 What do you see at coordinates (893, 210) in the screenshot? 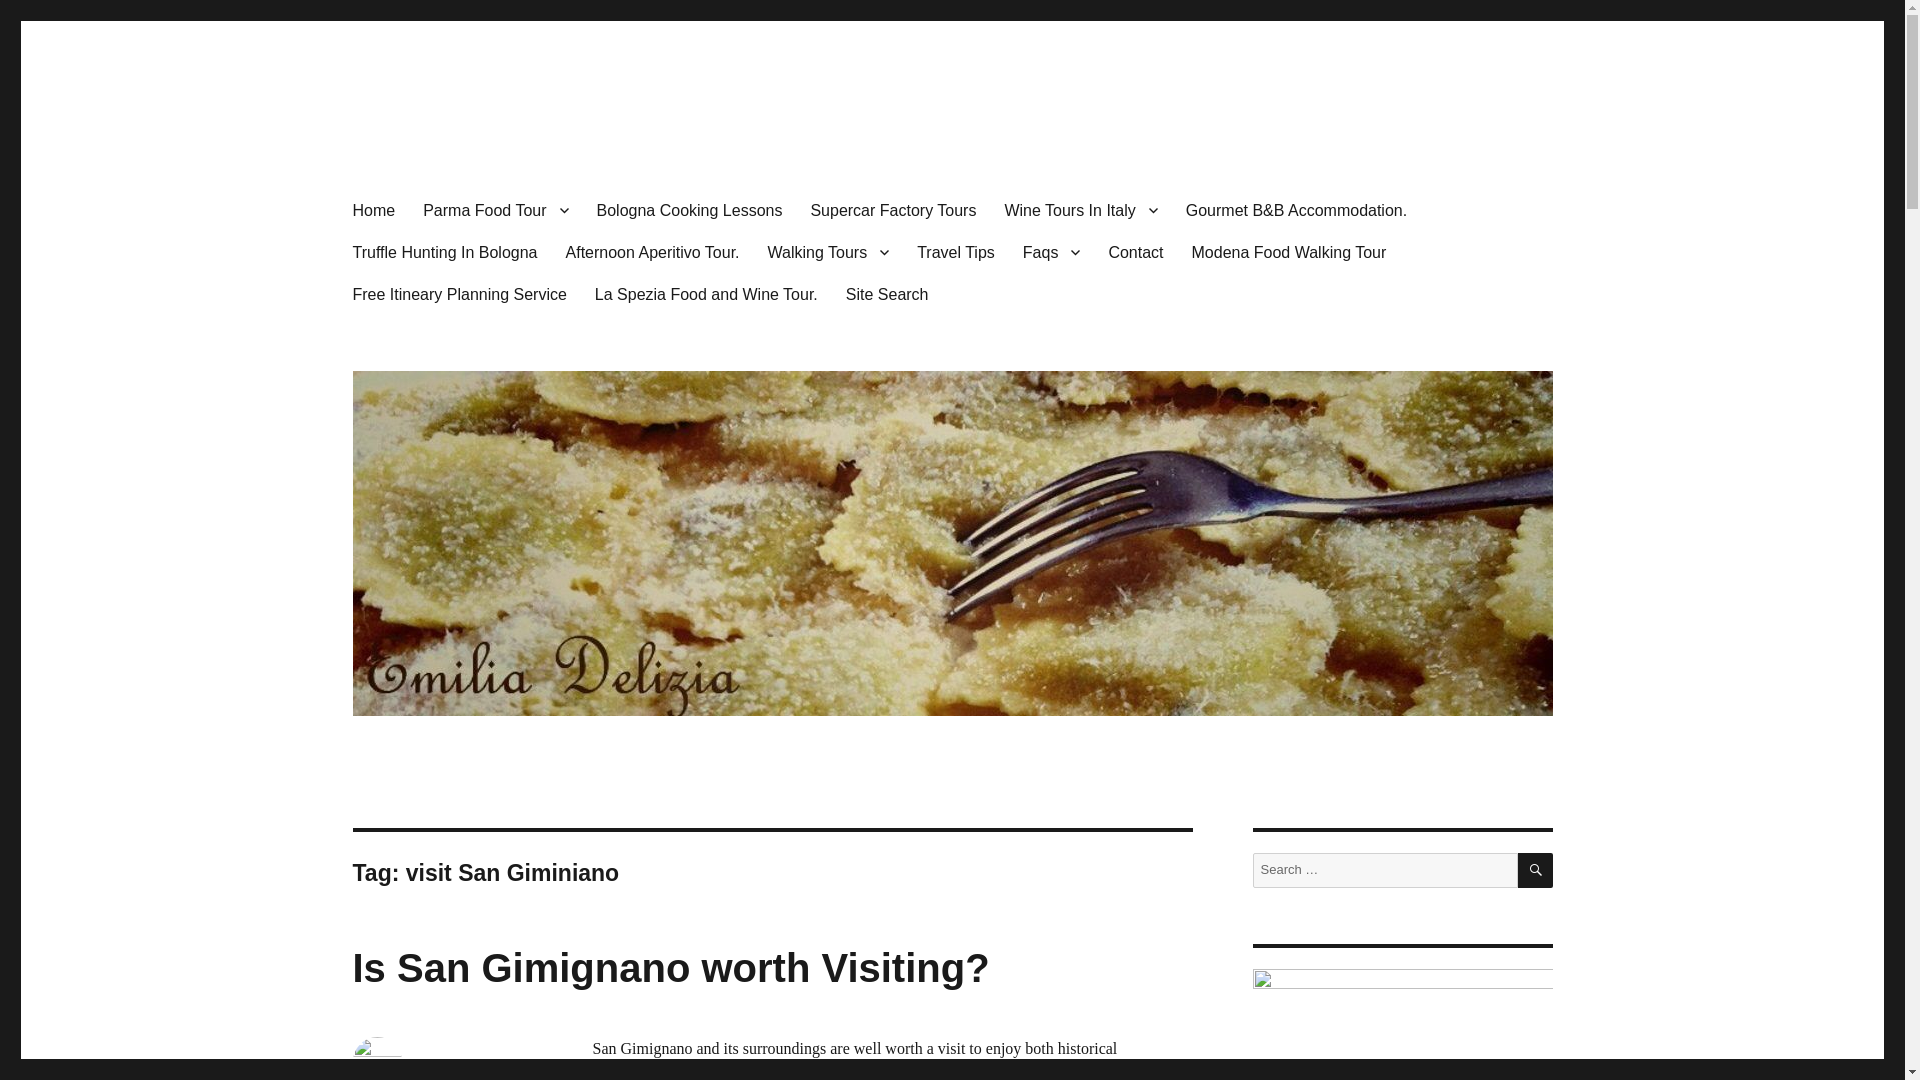
I see `Supercar Factory Tours` at bounding box center [893, 210].